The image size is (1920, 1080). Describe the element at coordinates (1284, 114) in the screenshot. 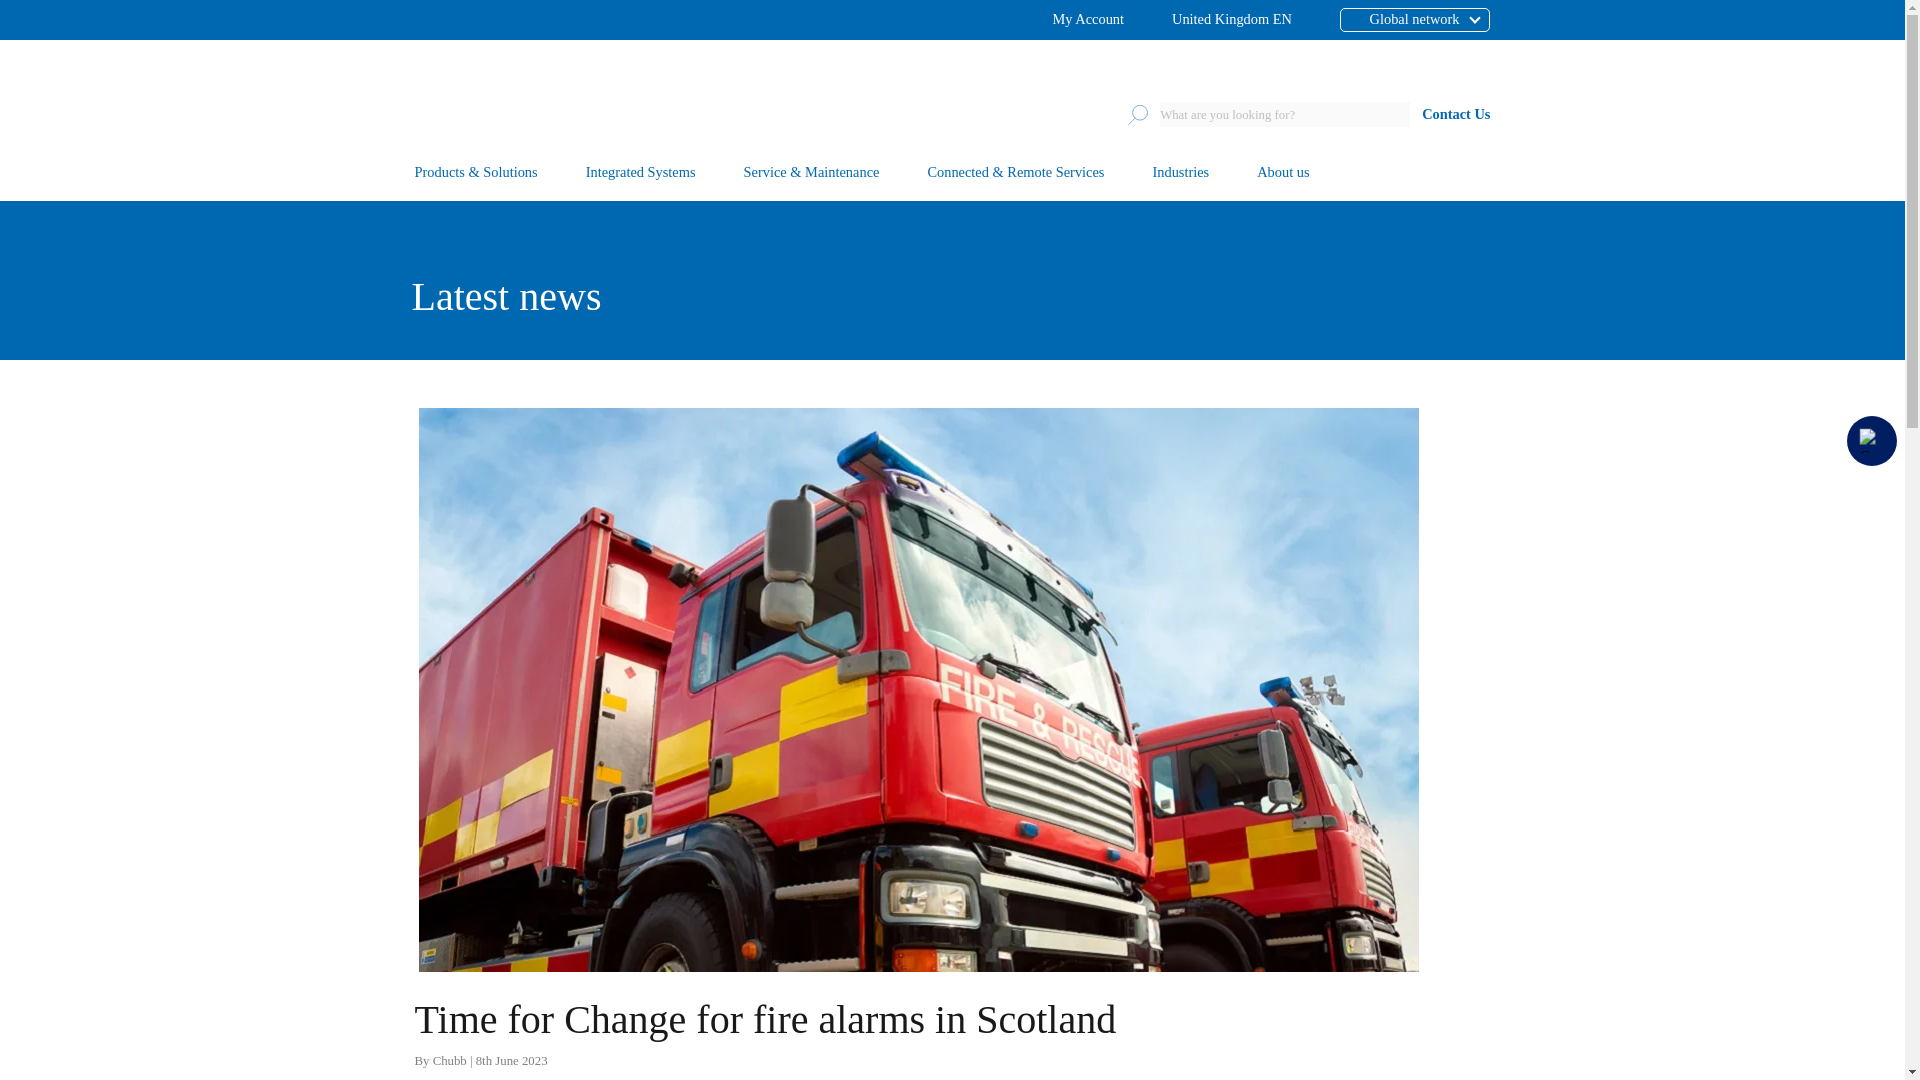

I see `Search for:` at that location.